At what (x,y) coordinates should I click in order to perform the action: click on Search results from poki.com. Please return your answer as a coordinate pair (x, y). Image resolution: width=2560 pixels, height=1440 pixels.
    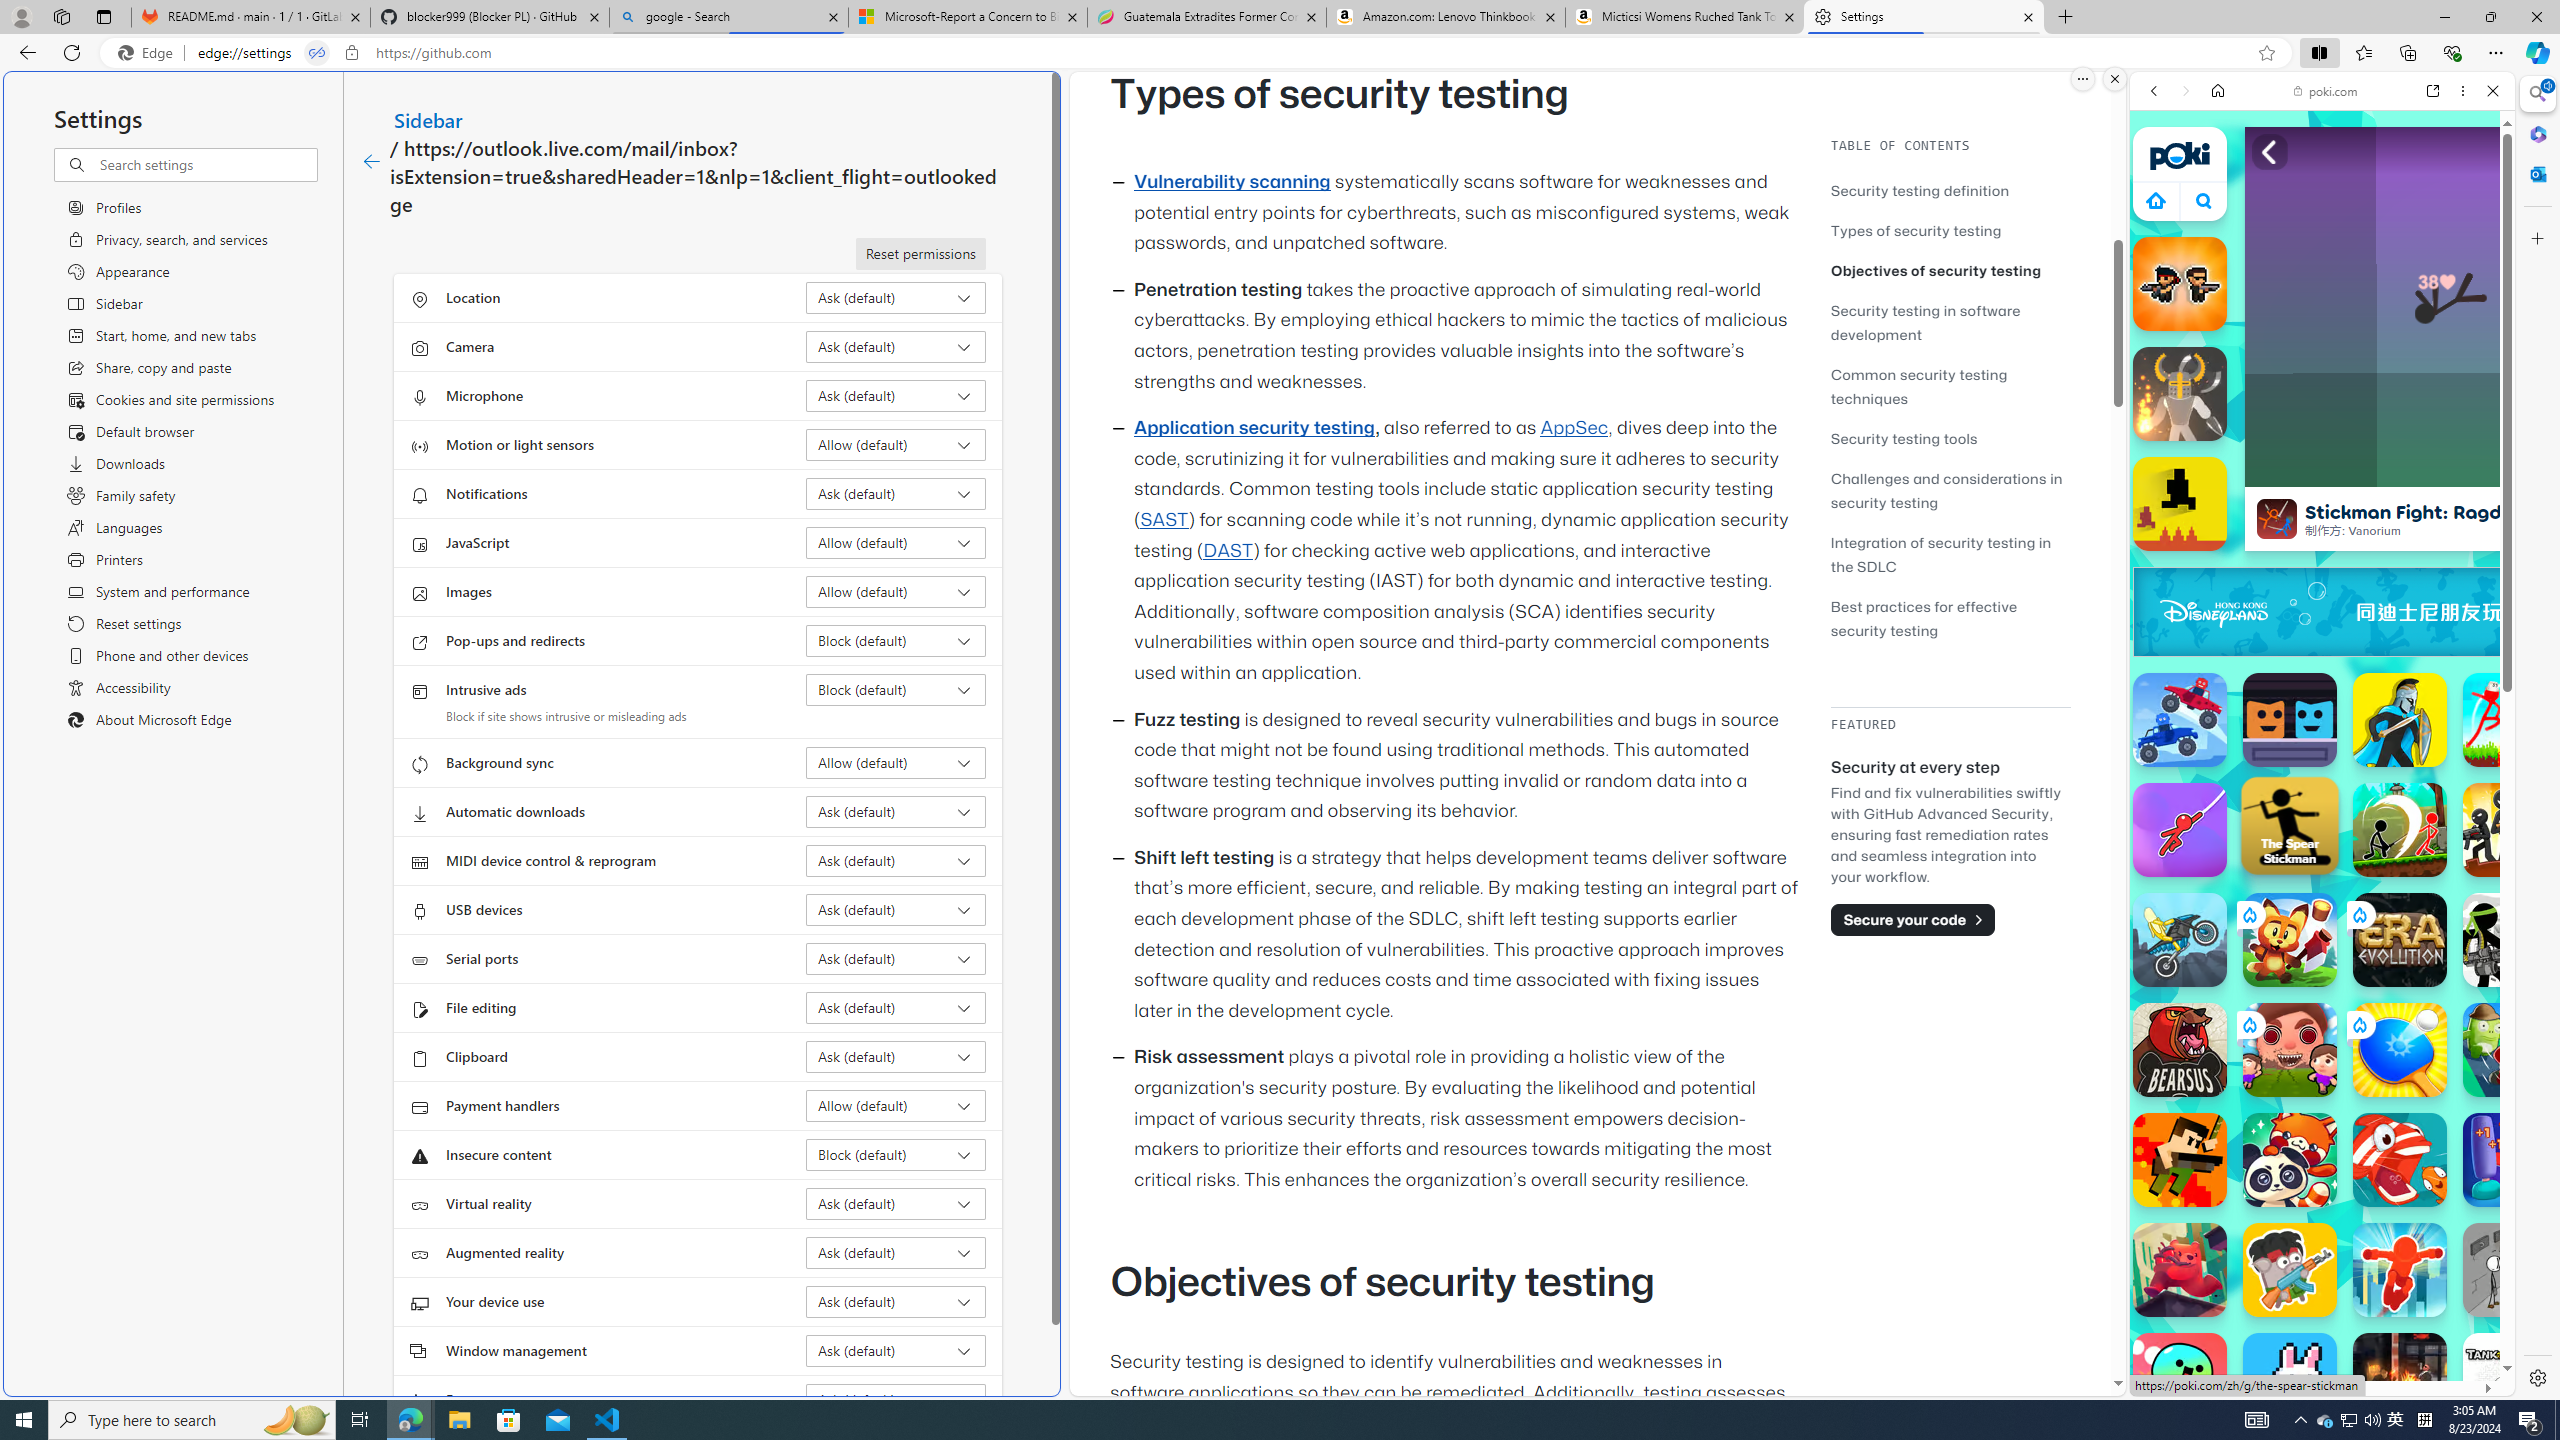
    Looking at the image, I should click on (2286, 780).